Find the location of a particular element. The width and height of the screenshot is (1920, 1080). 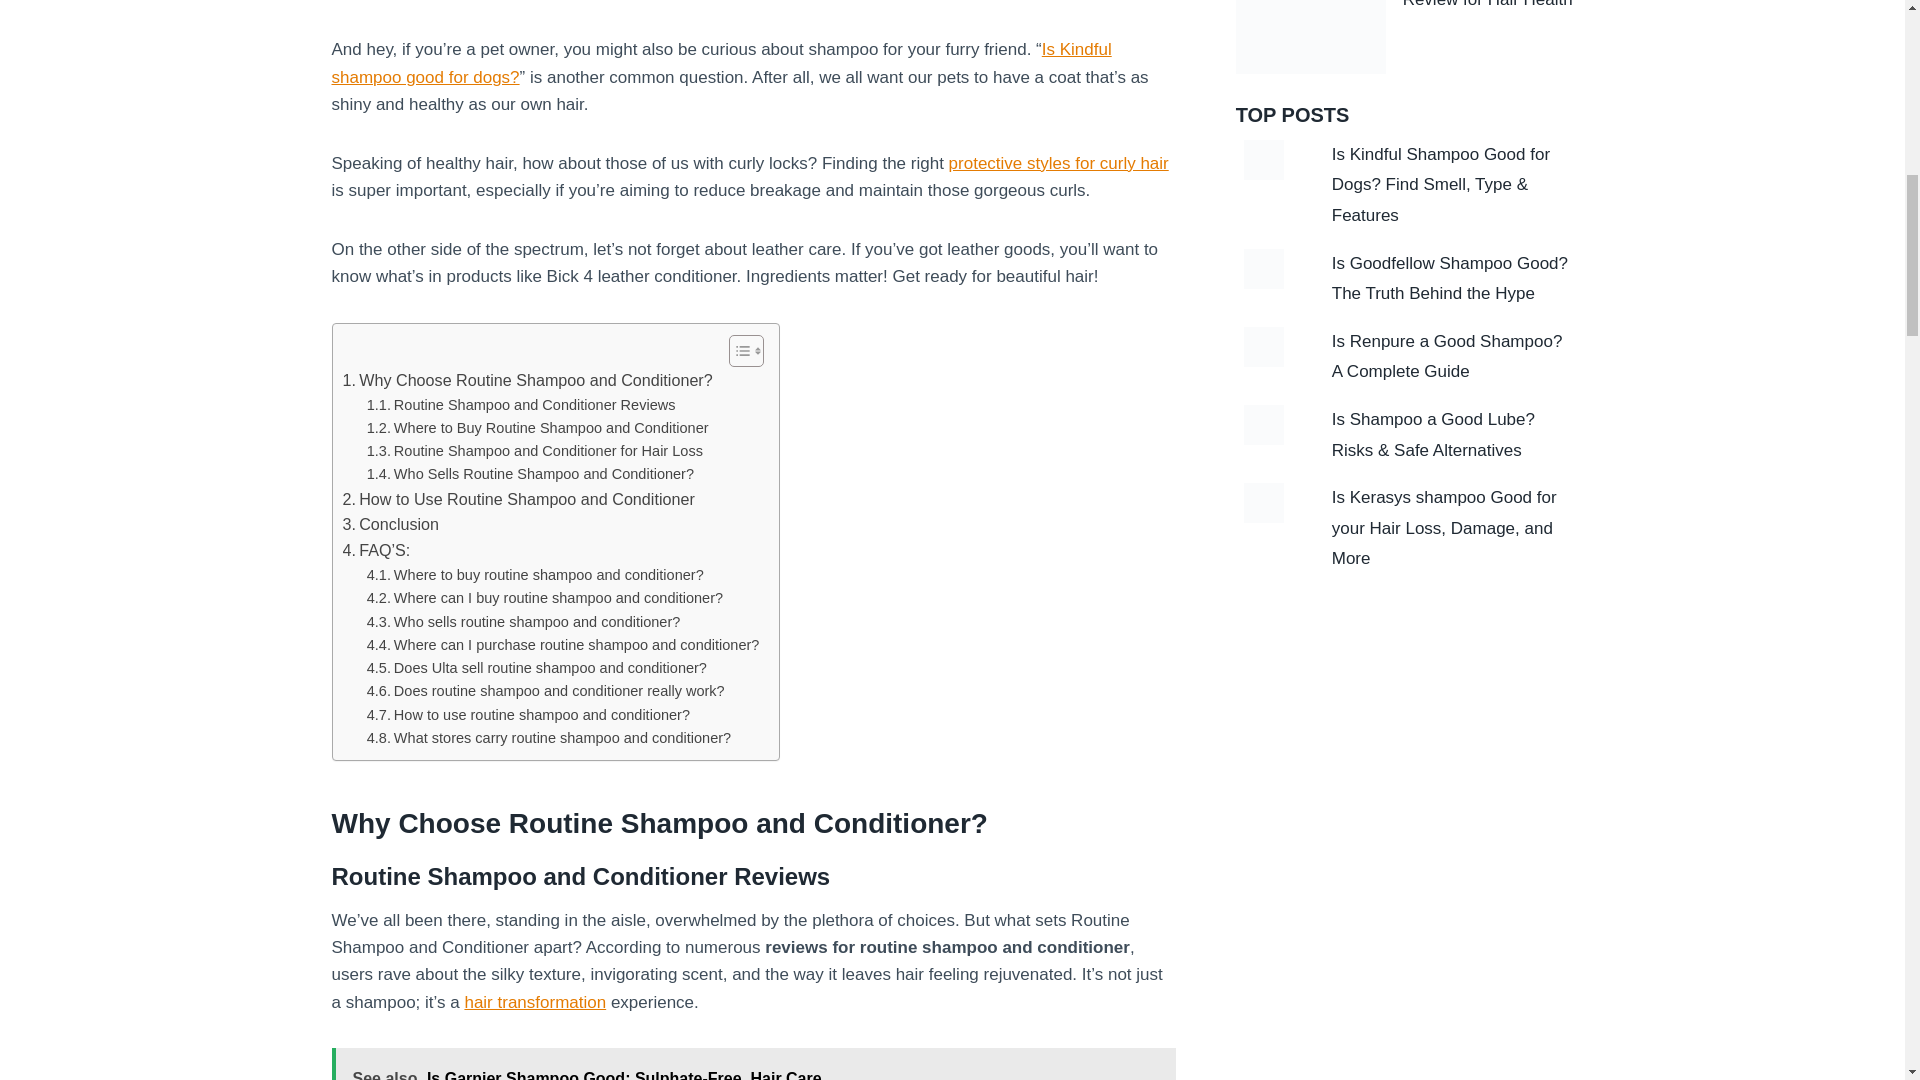

Who sells routine shampoo and conditioner? is located at coordinates (524, 622).